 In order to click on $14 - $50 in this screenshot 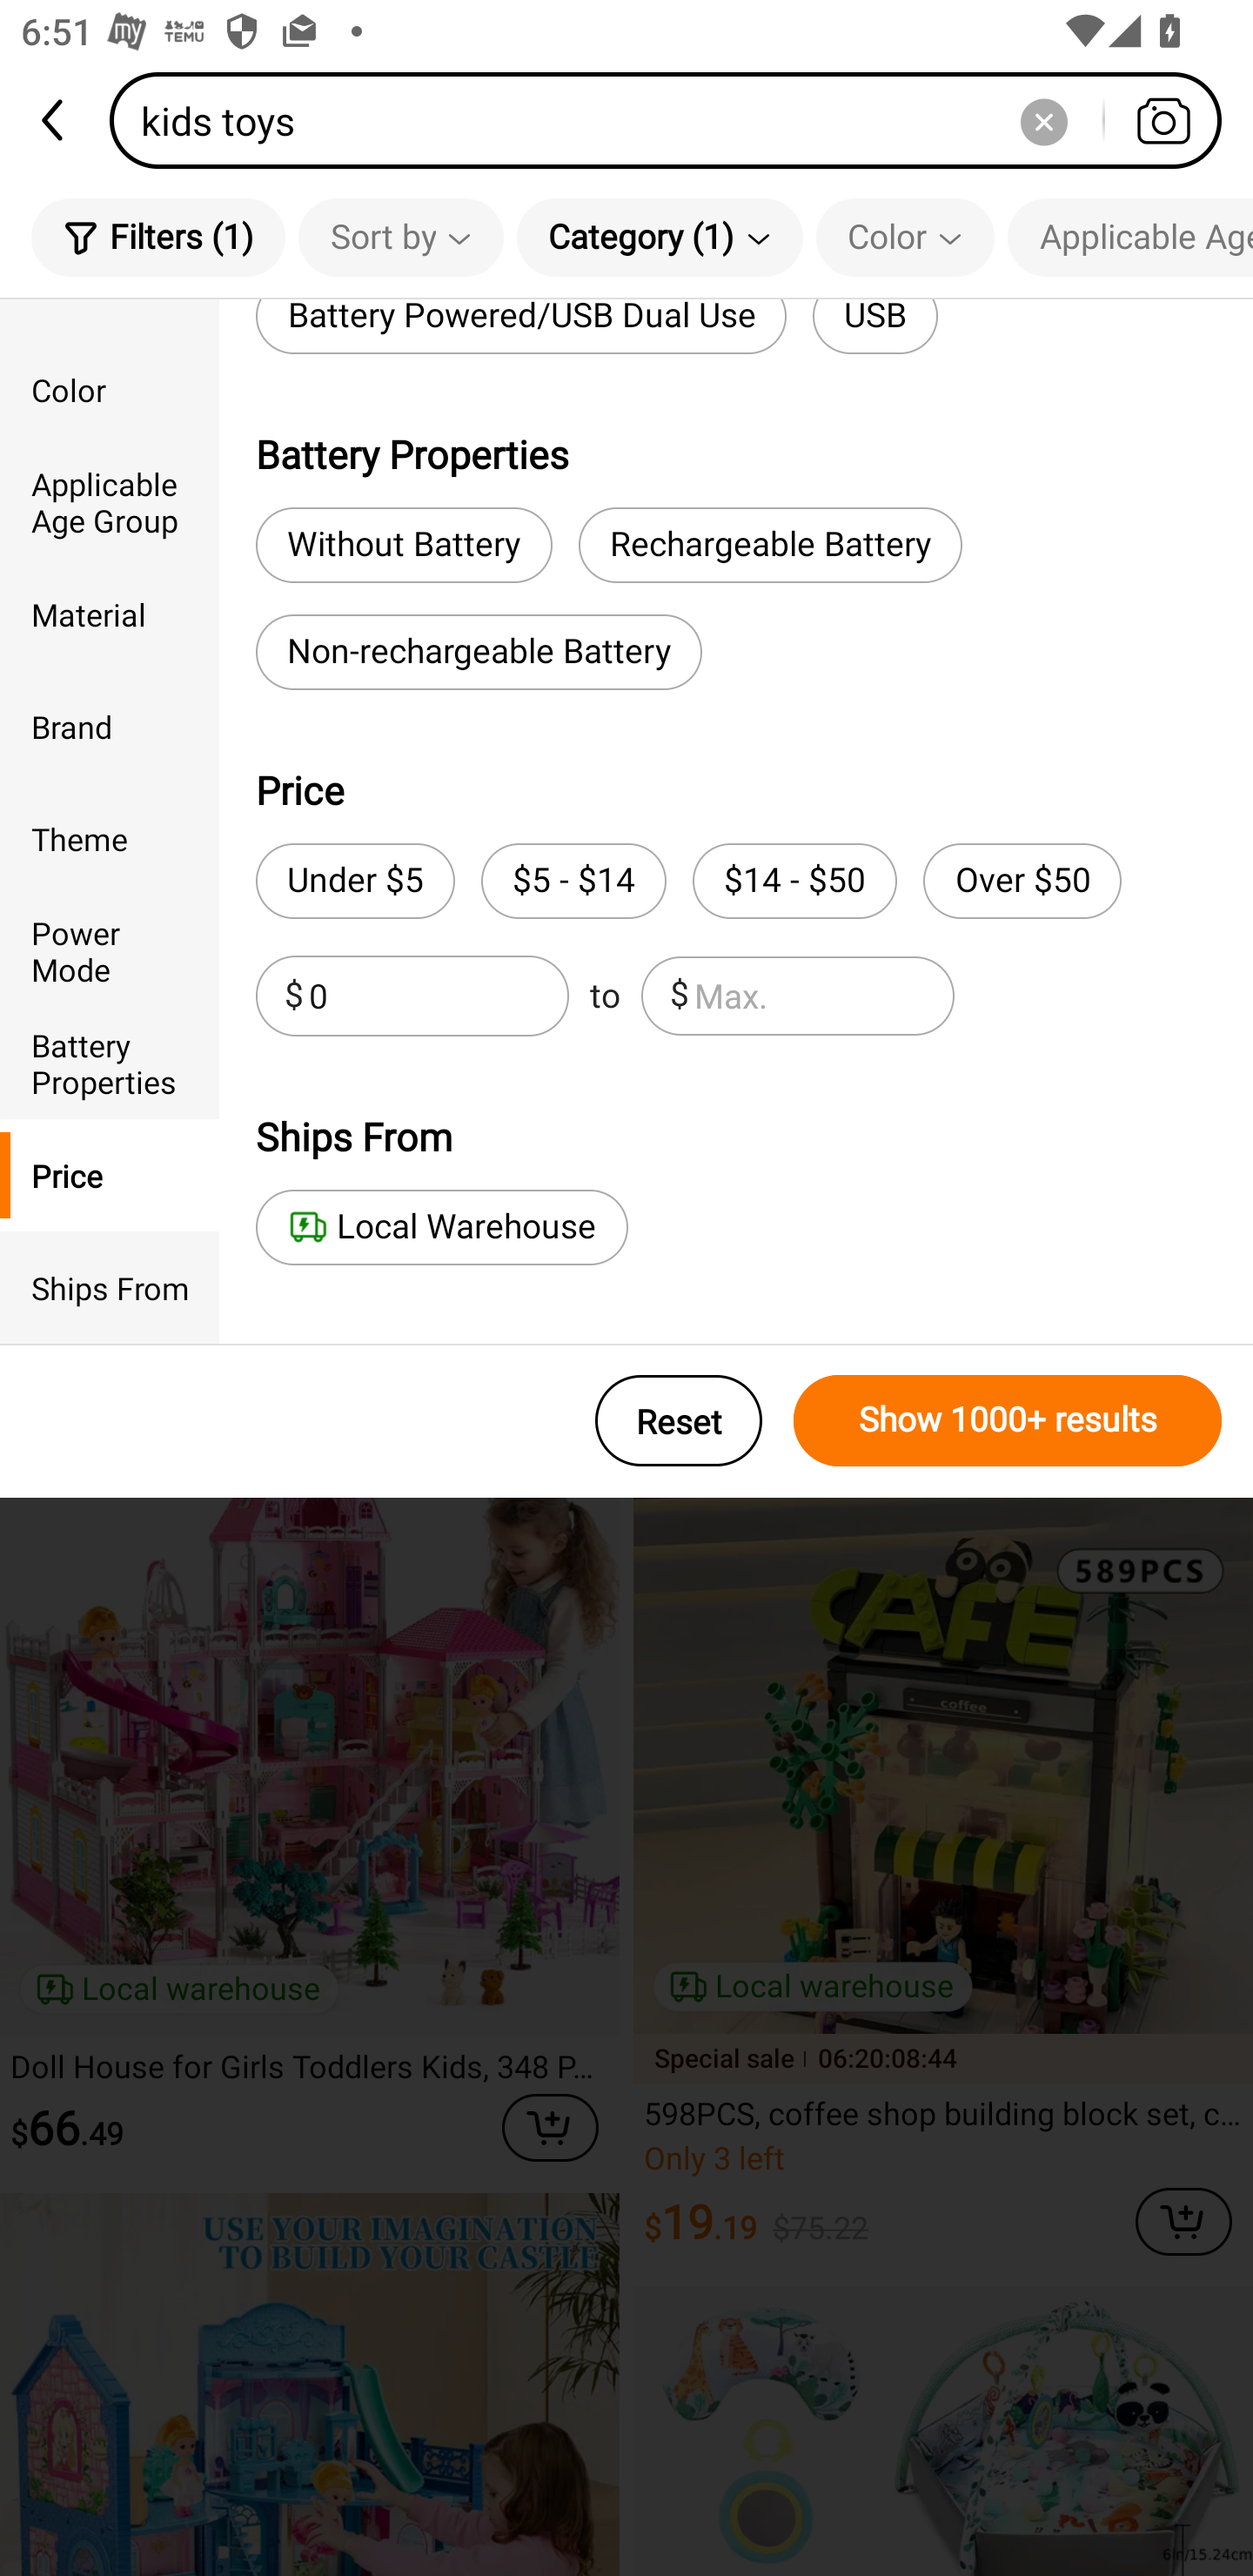, I will do `click(795, 881)`.